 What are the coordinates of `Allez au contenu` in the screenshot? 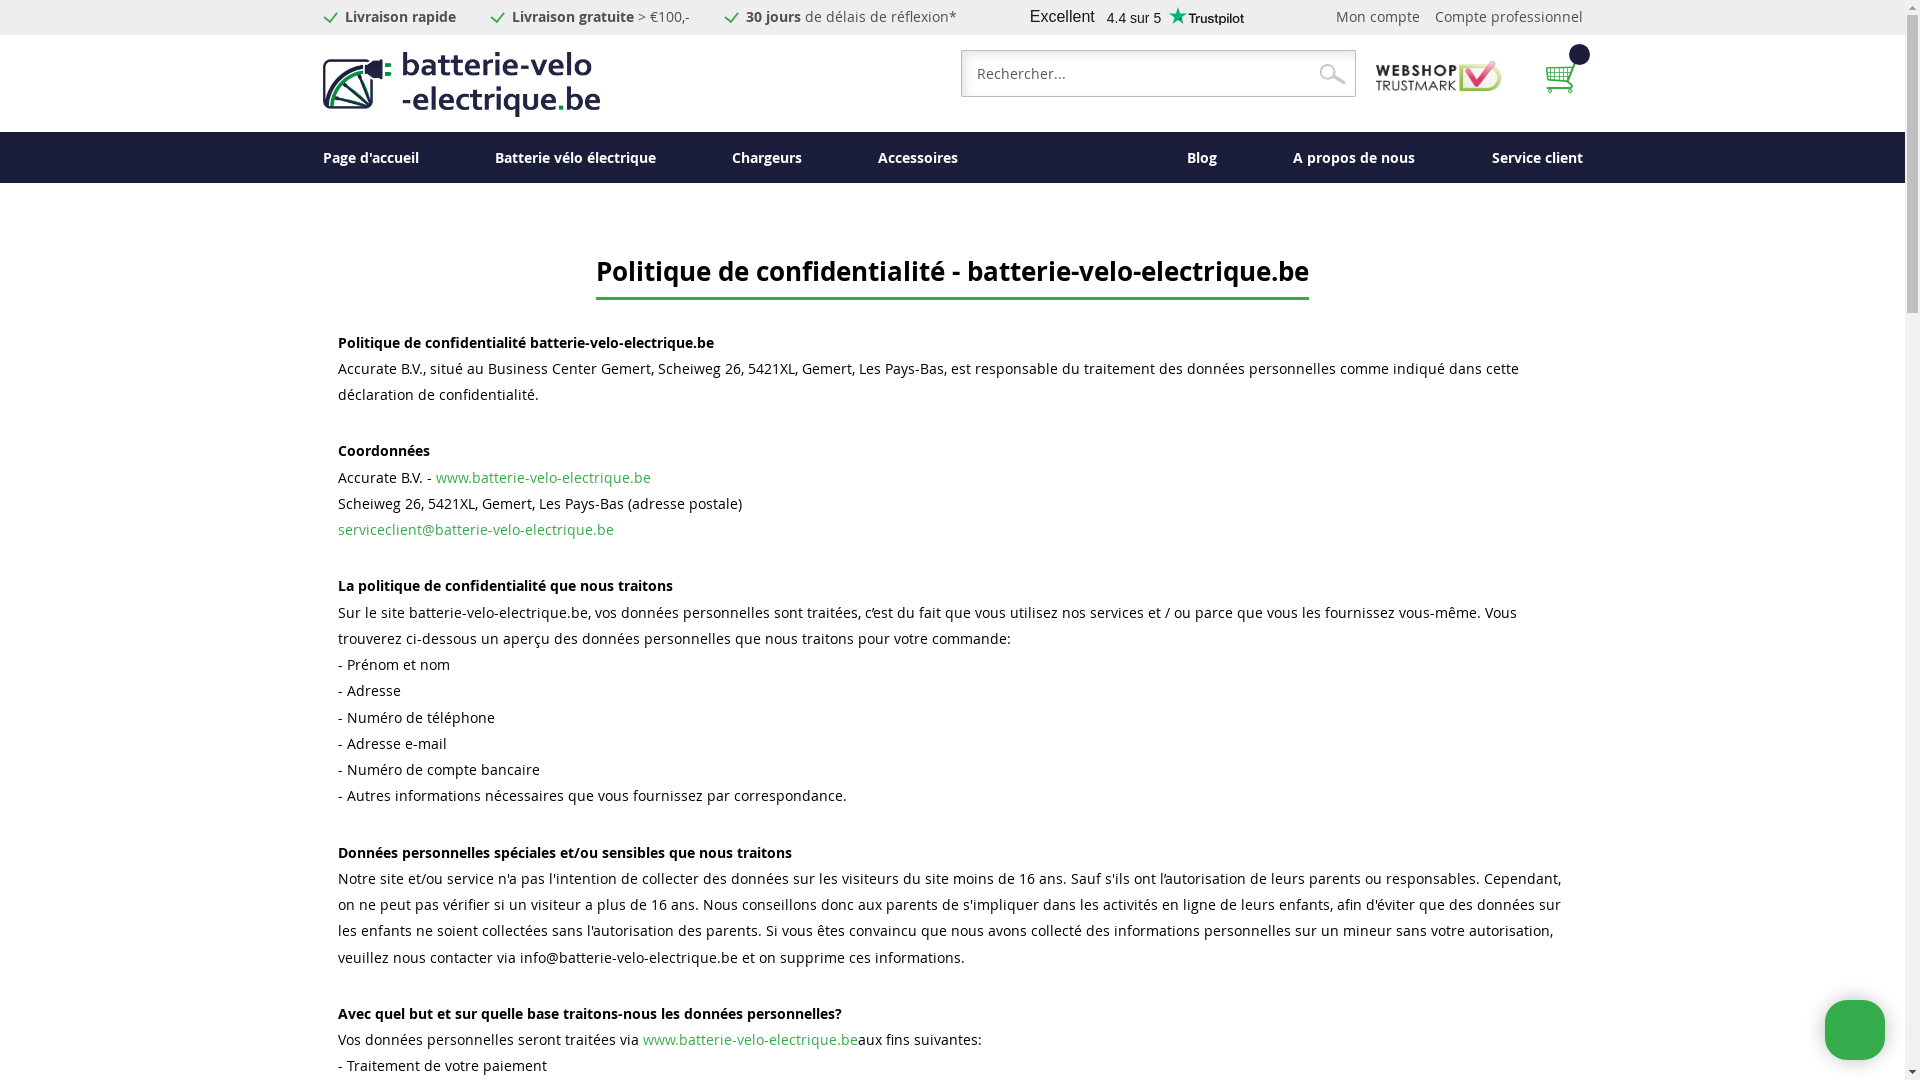 It's located at (322, 16).